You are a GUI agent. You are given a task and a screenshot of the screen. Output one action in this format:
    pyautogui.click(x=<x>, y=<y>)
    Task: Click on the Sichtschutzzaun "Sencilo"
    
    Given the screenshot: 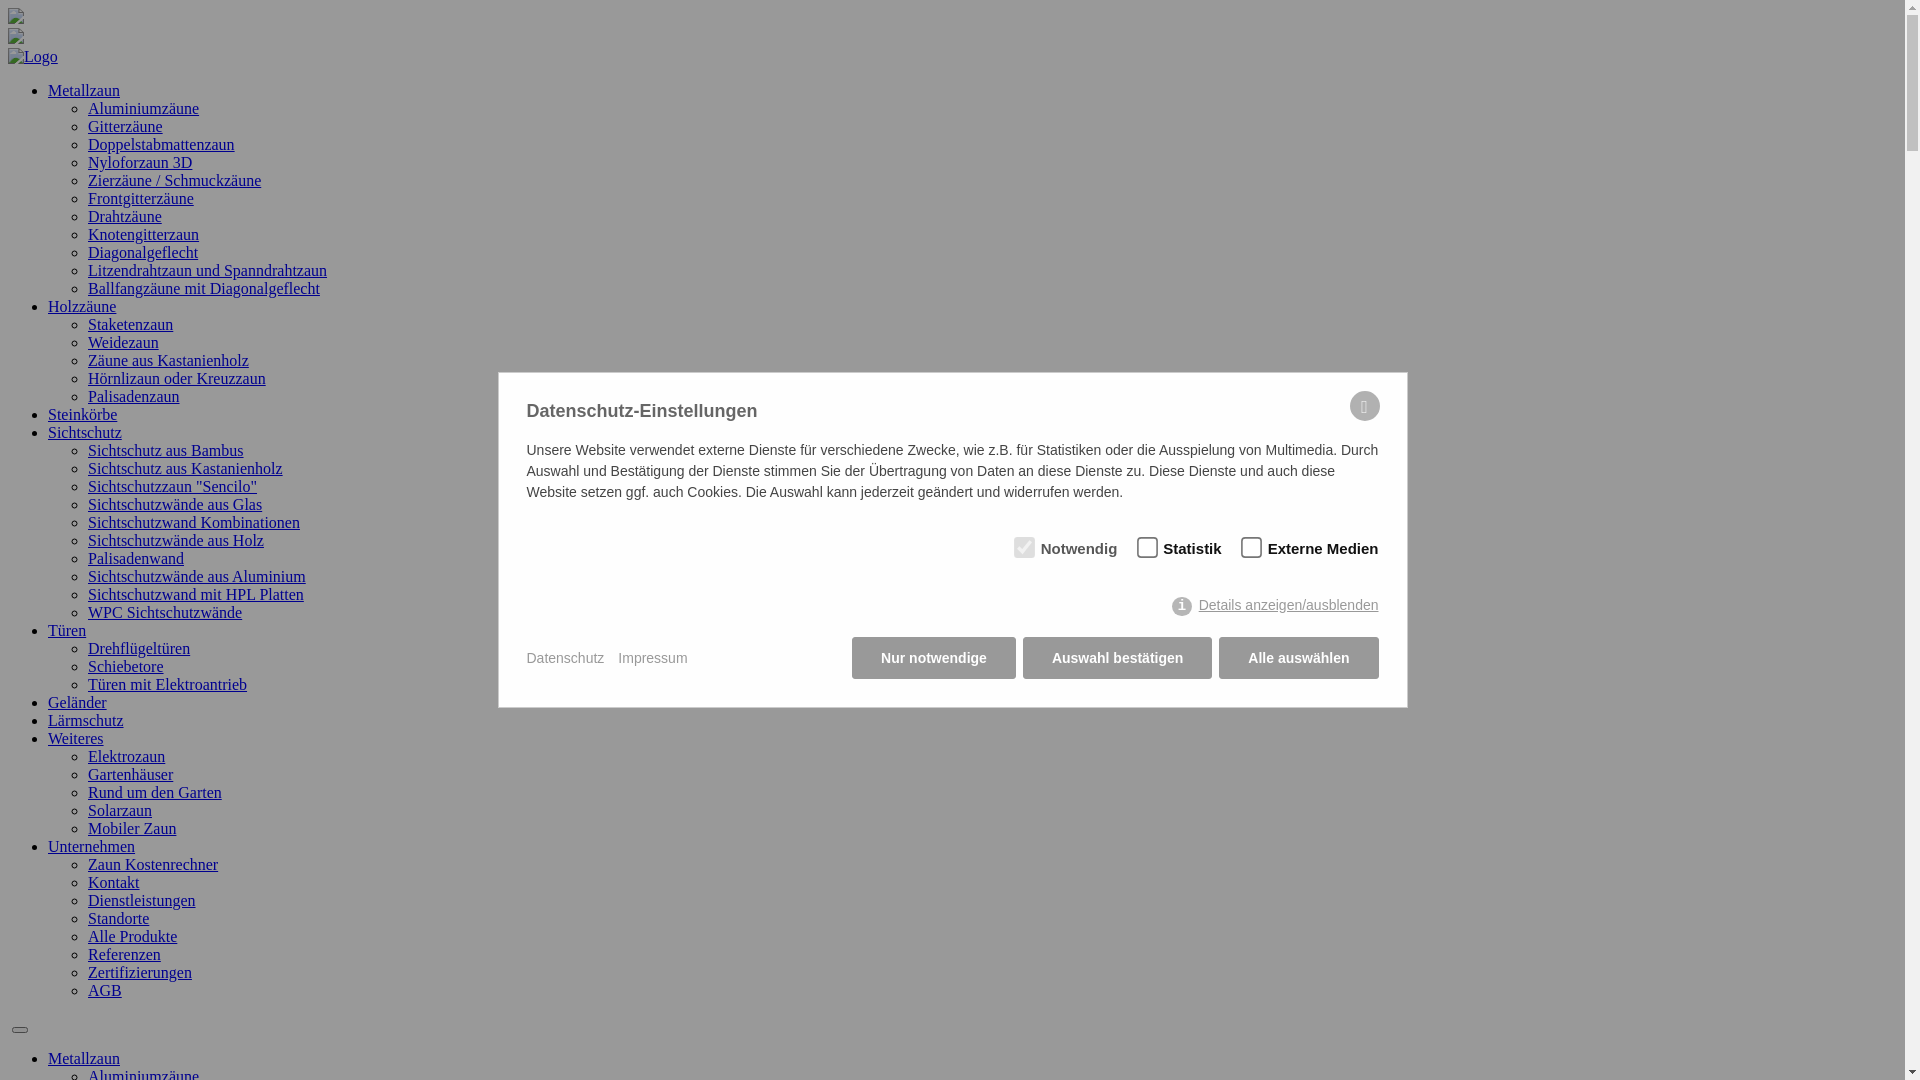 What is the action you would take?
    pyautogui.click(x=172, y=486)
    